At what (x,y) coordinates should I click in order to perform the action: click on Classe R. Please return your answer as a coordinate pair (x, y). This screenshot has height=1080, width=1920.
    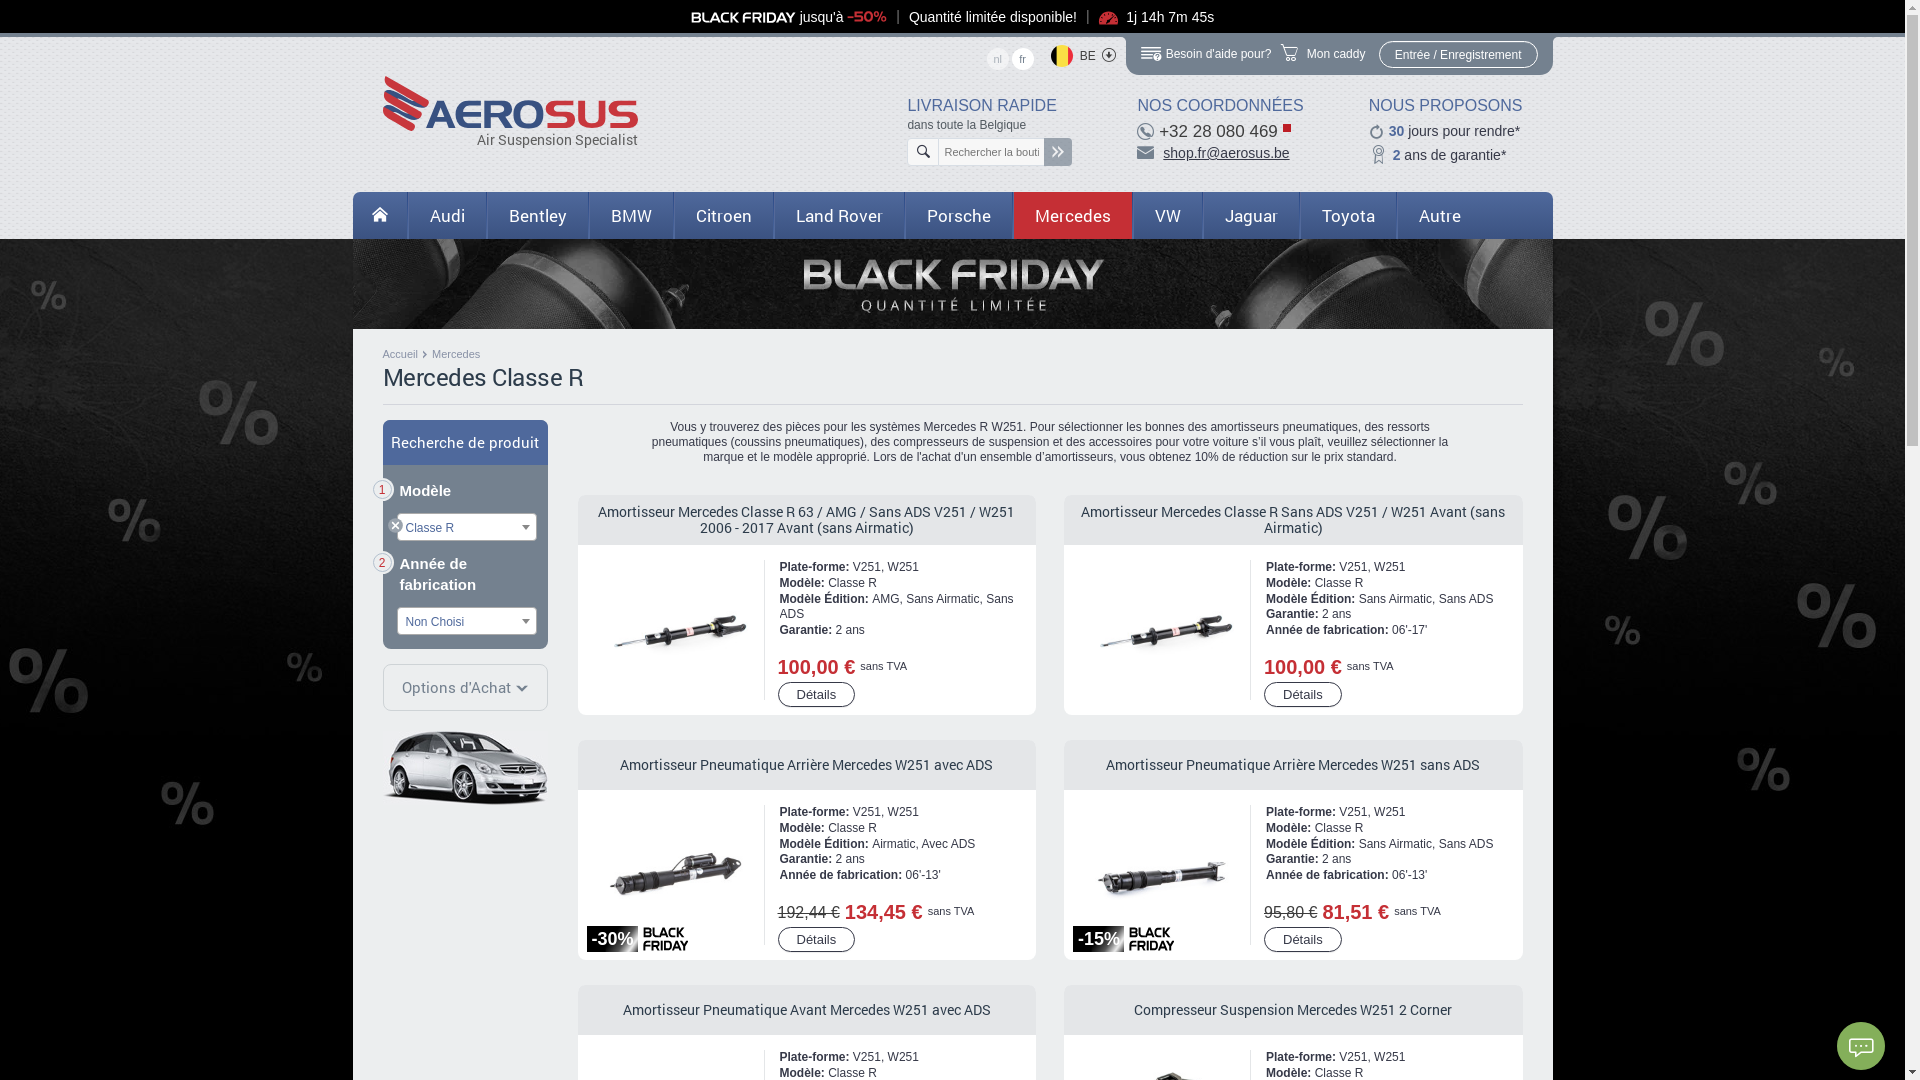
    Looking at the image, I should click on (464, 768).